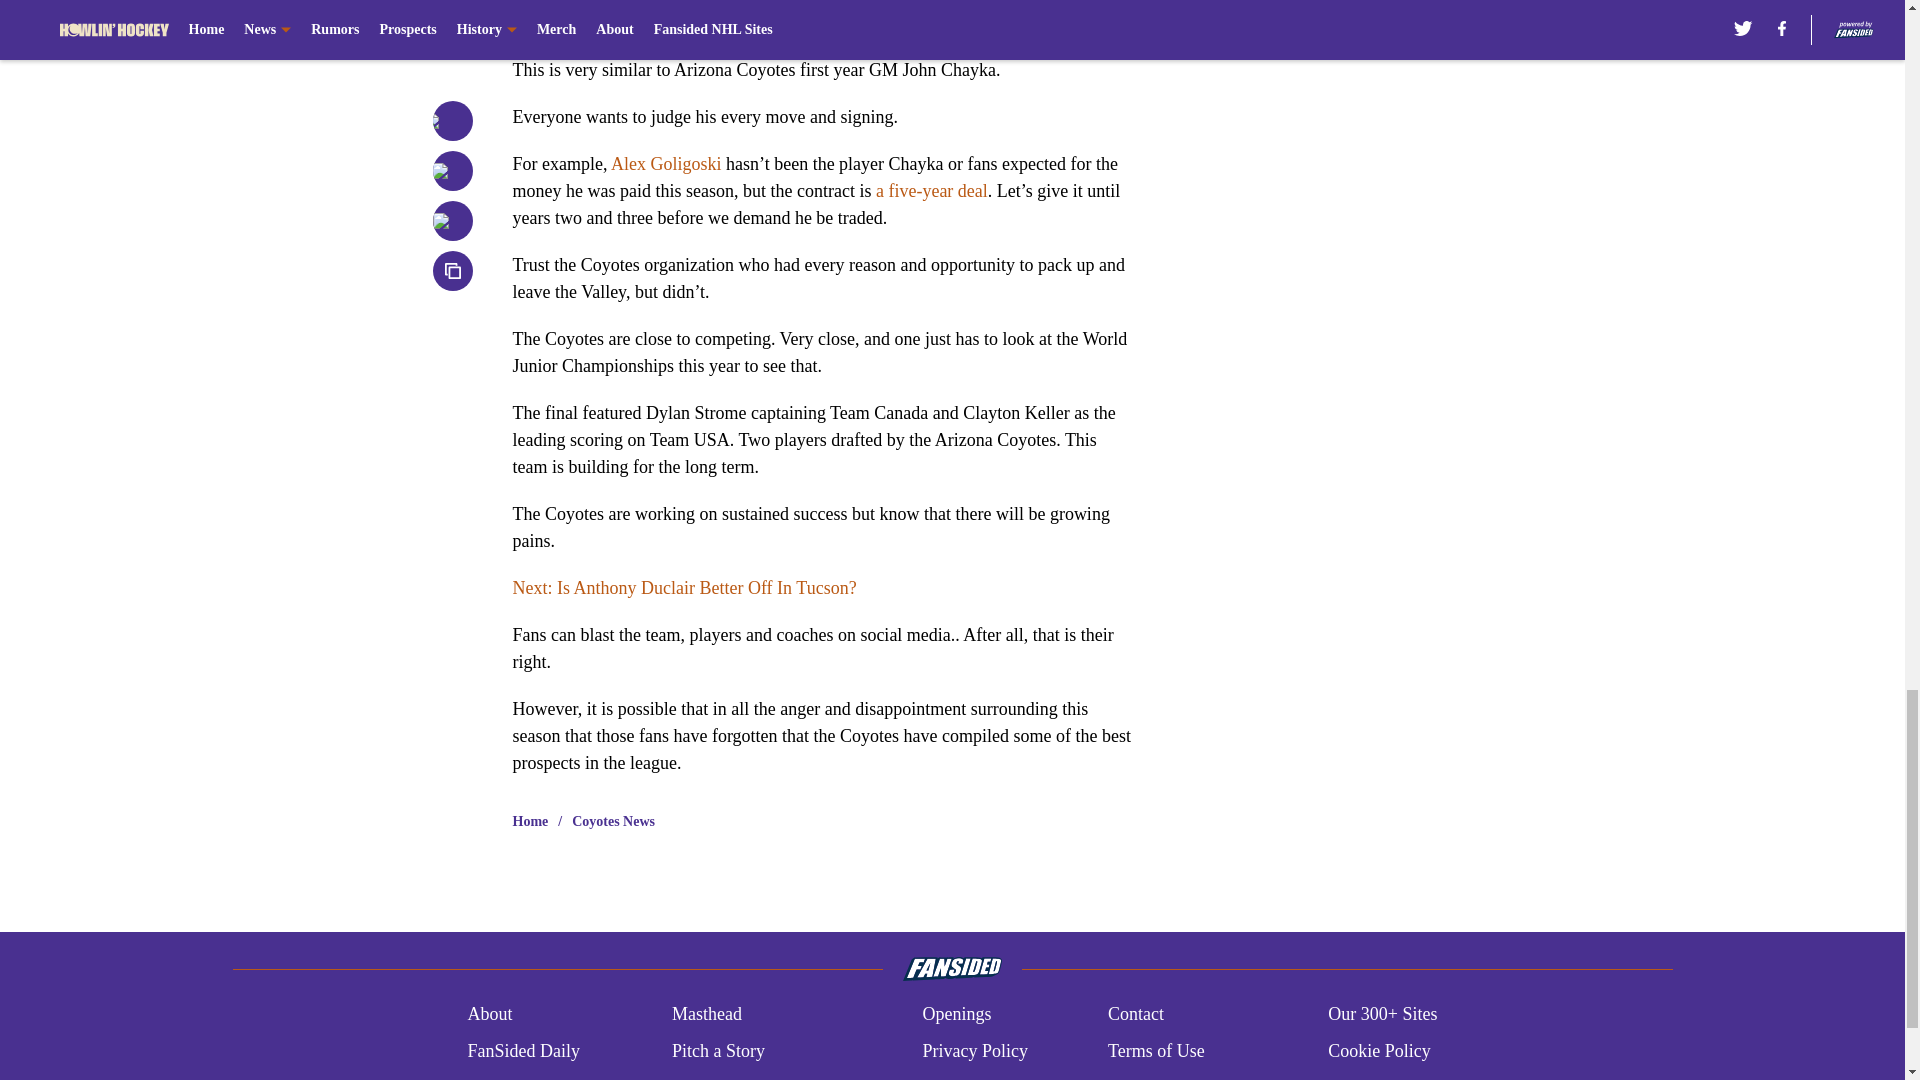 Image resolution: width=1920 pixels, height=1080 pixels. Describe the element at coordinates (530, 822) in the screenshot. I see `Home` at that location.